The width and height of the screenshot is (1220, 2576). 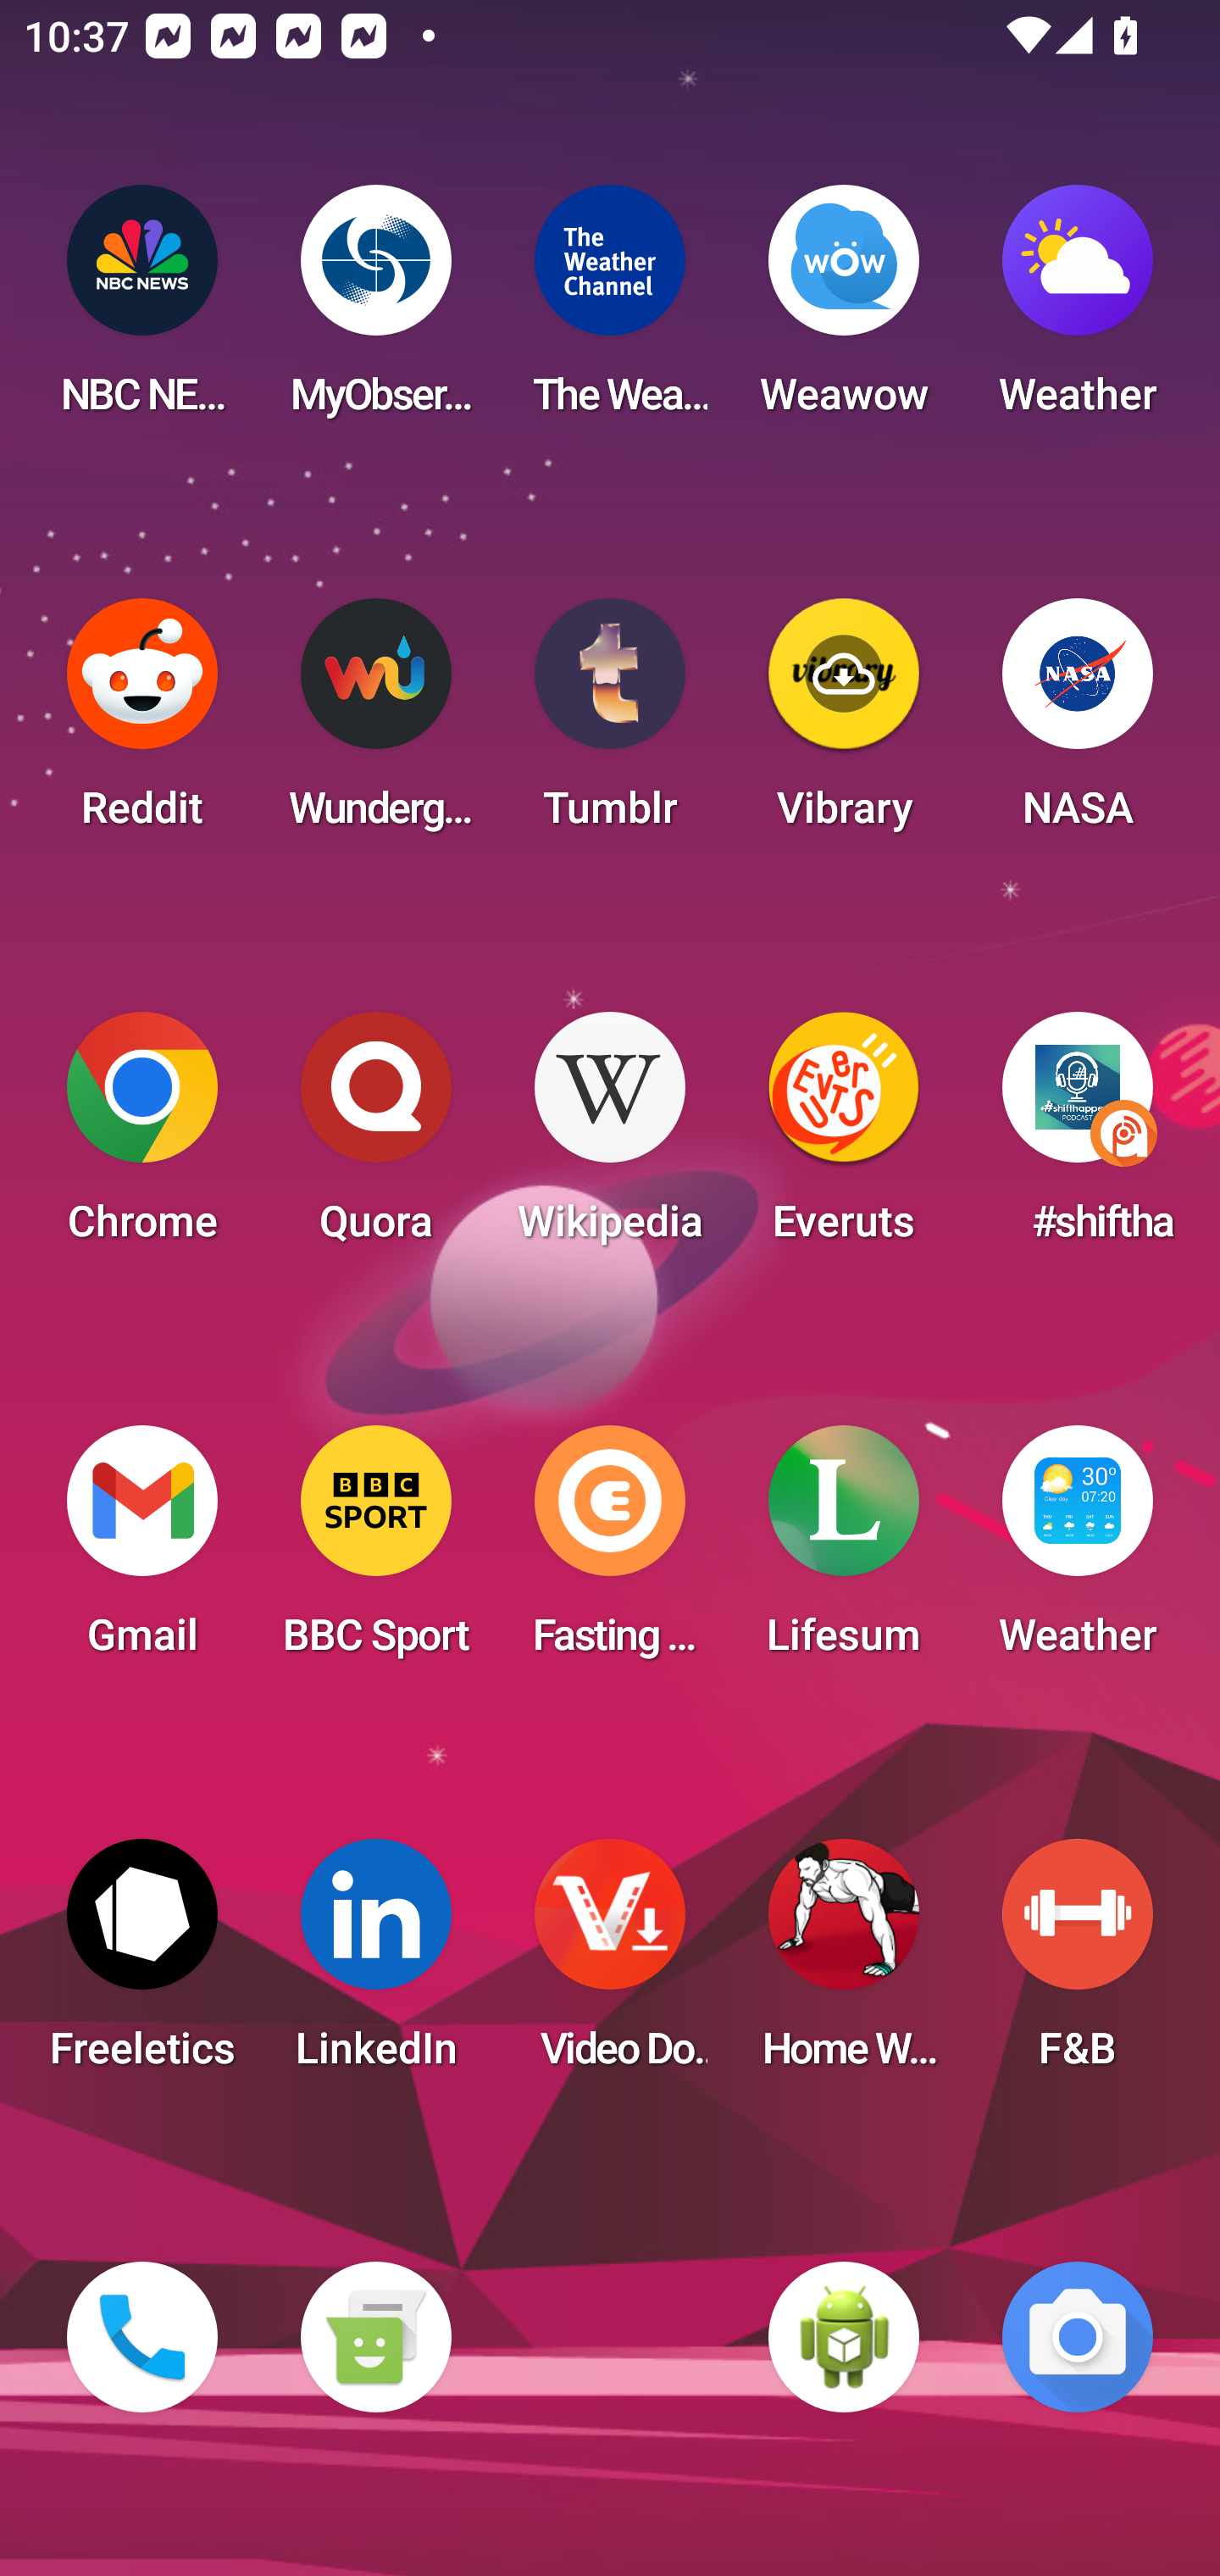 I want to click on BBC Sport, so click(x=375, y=1551).